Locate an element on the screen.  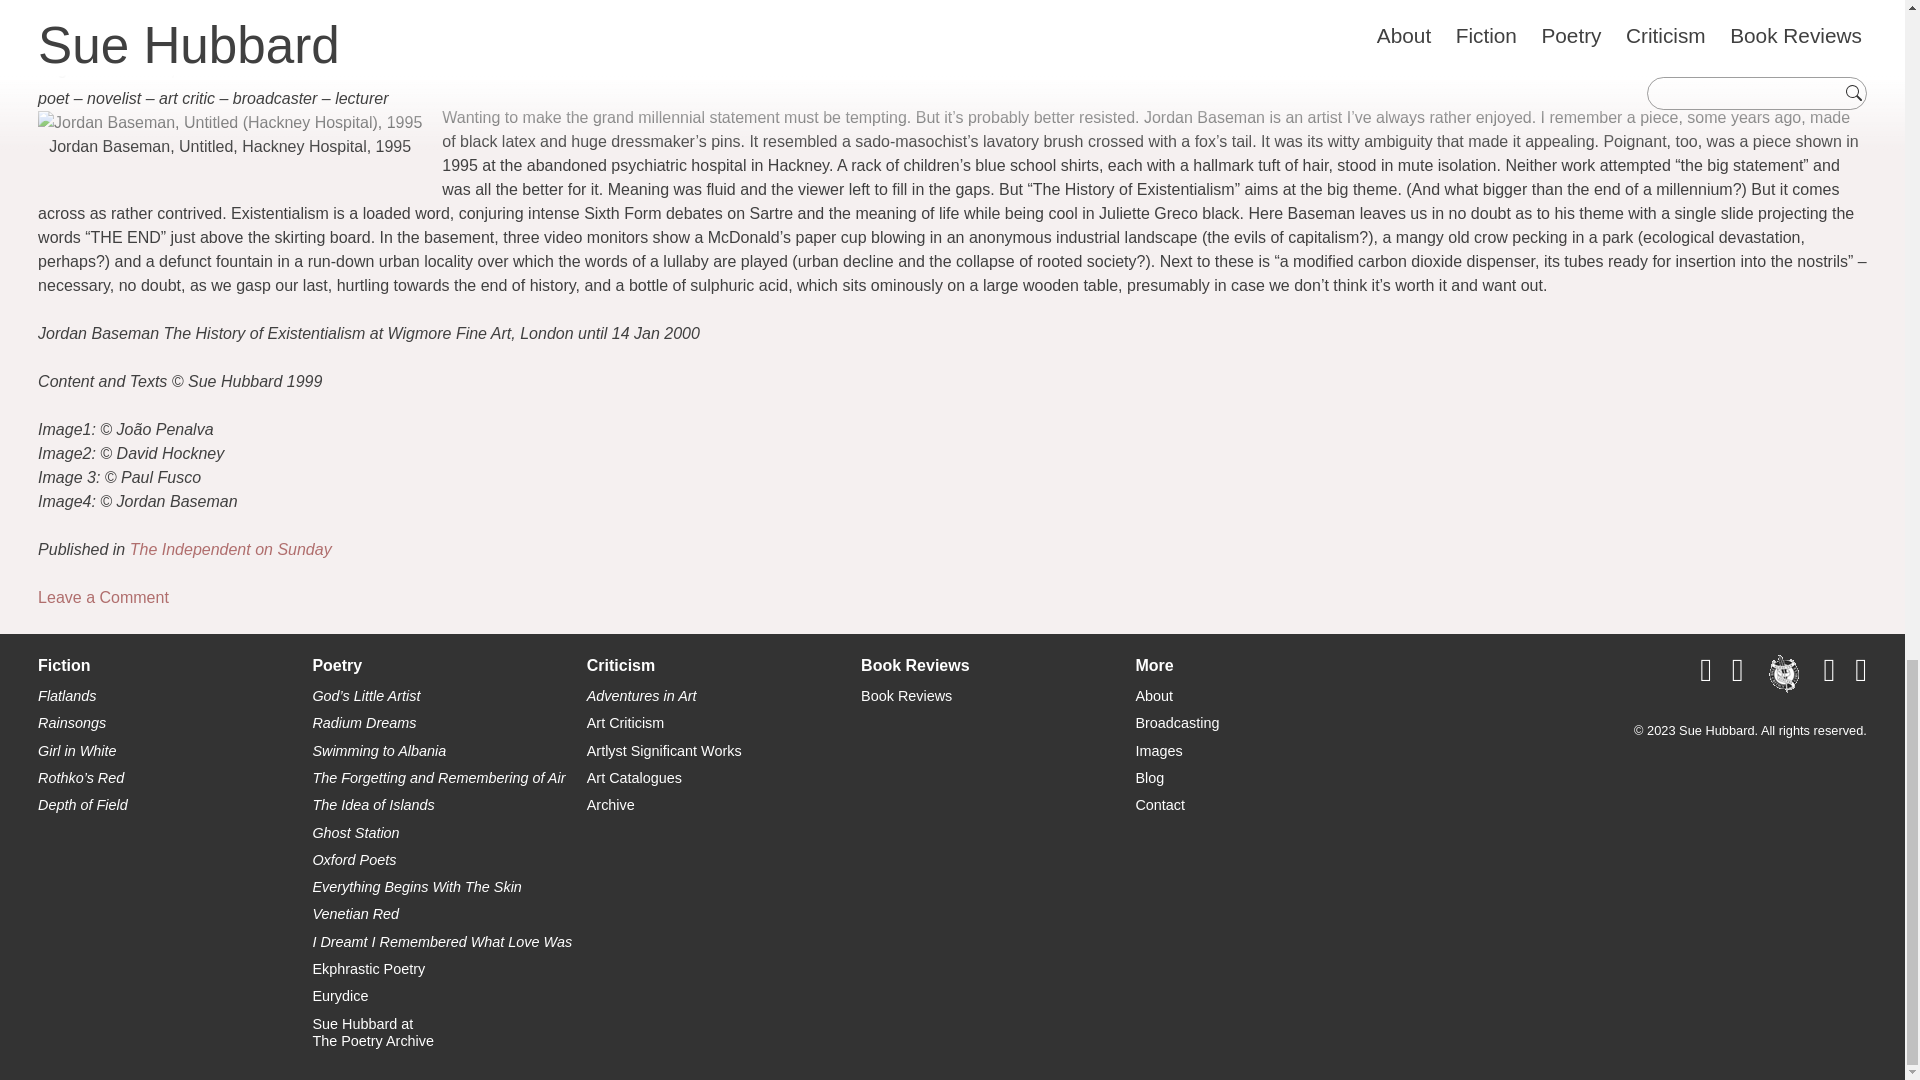
The Forgetting and Remembering of Air is located at coordinates (448, 723).